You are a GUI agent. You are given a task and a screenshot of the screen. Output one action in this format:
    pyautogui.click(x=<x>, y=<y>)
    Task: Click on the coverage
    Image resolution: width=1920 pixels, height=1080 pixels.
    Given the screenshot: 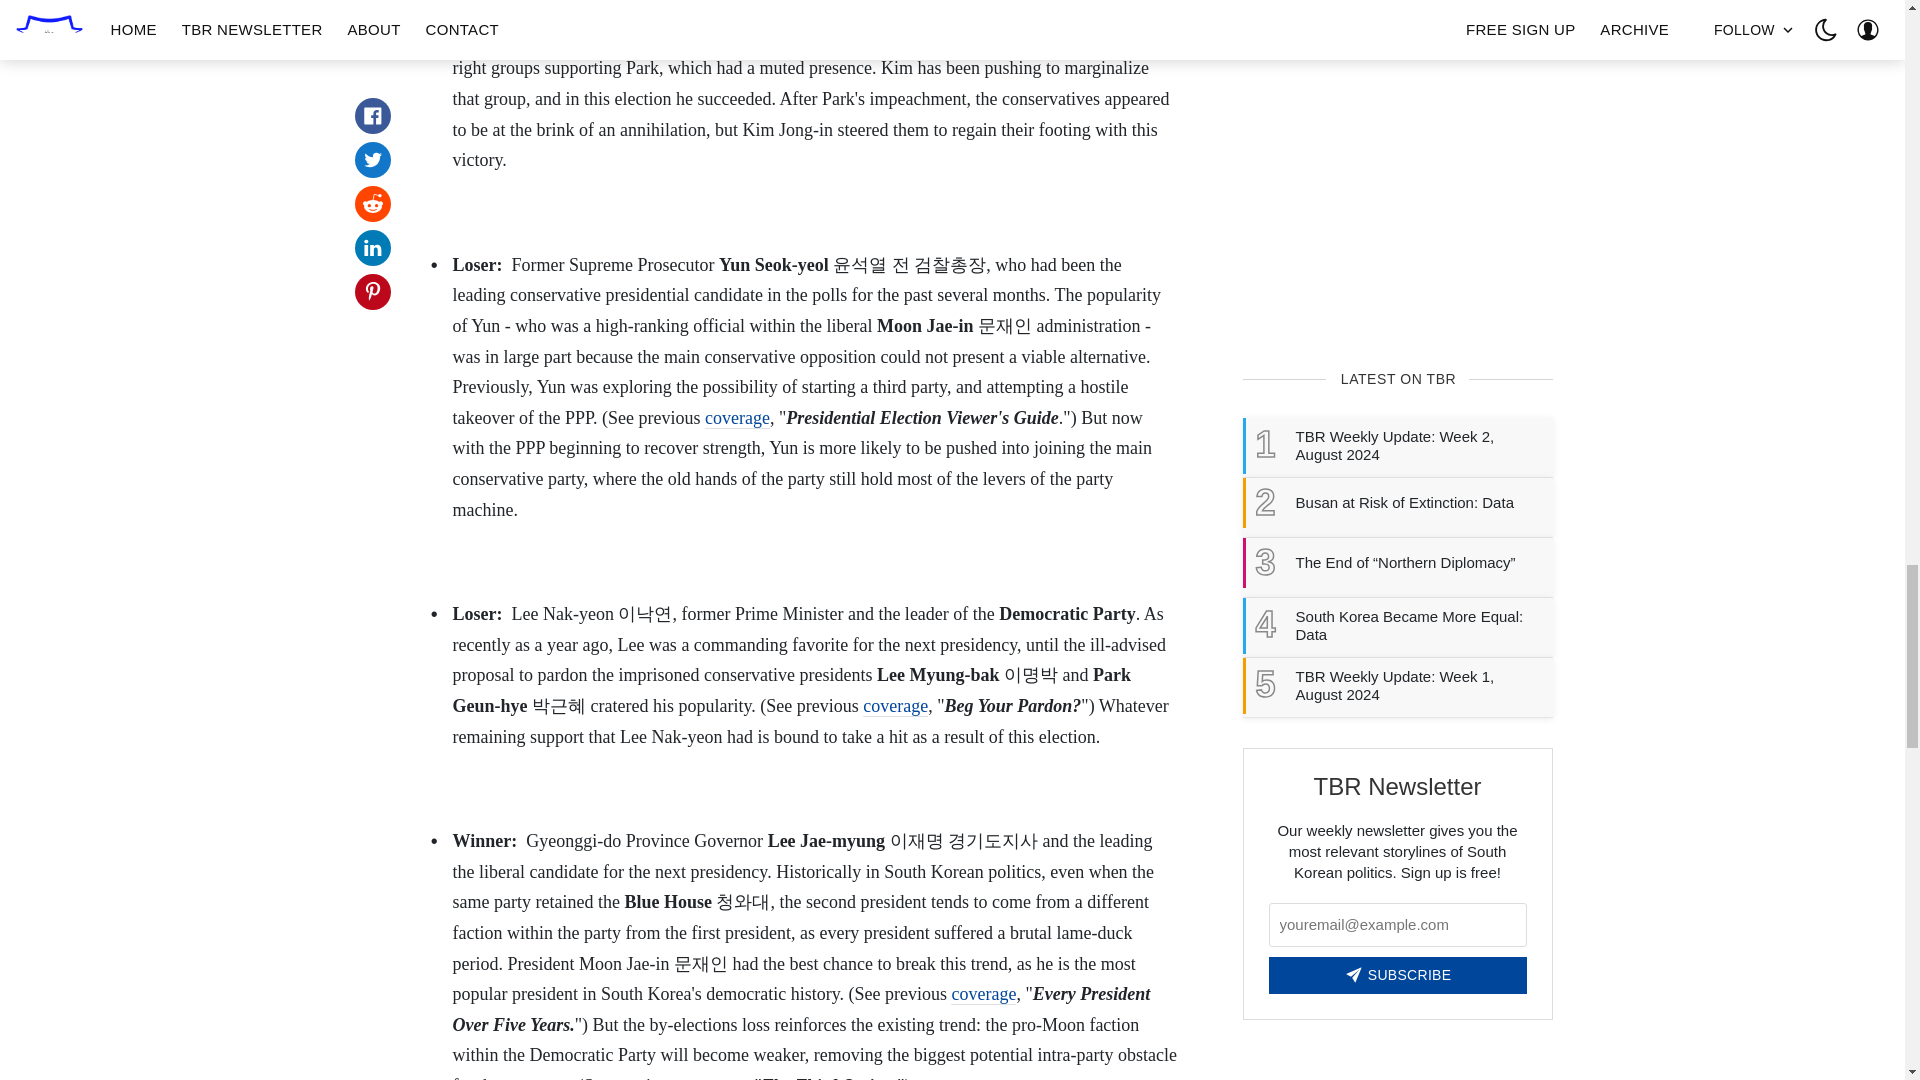 What is the action you would take?
    pyautogui.click(x=736, y=418)
    